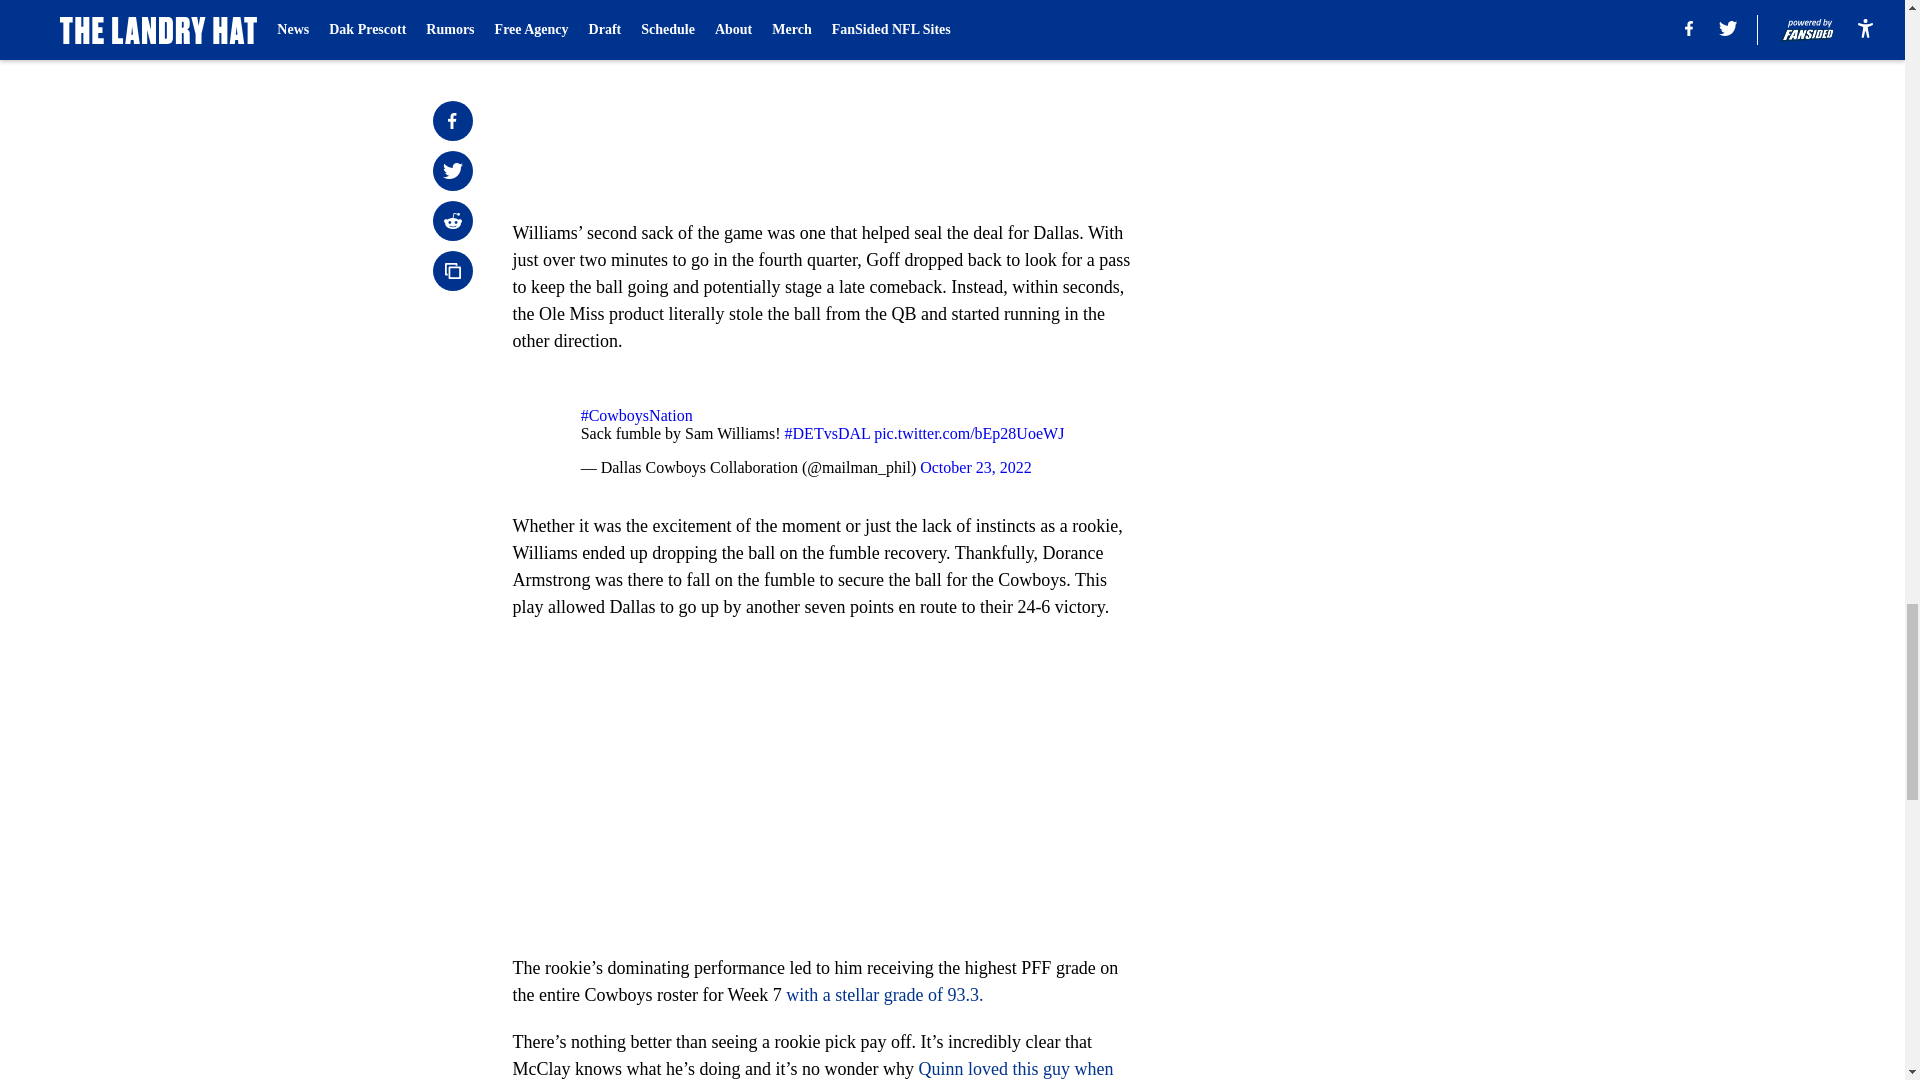 The height and width of the screenshot is (1080, 1920). I want to click on with a stellar grade of 93.3., so click(884, 994).